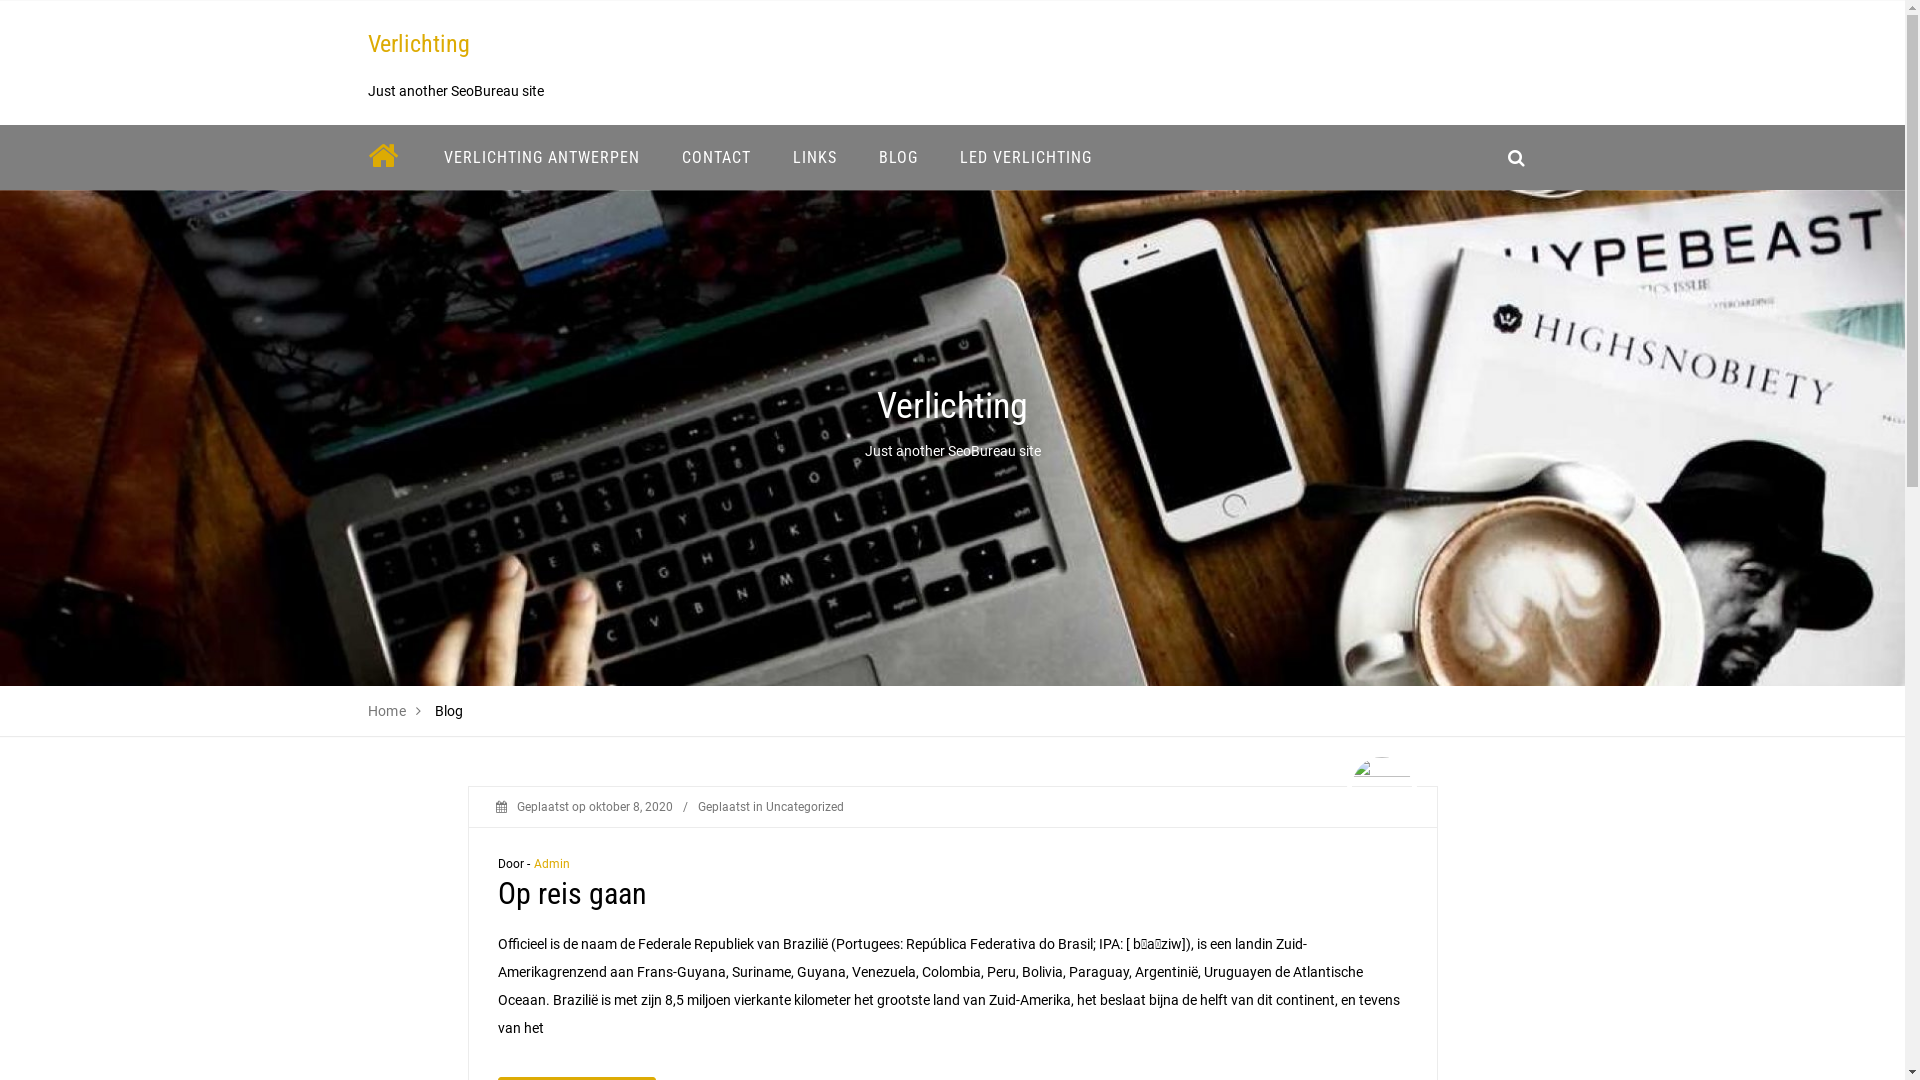 Image resolution: width=1920 pixels, height=1080 pixels. Describe the element at coordinates (419, 44) in the screenshot. I see `Verlichting` at that location.